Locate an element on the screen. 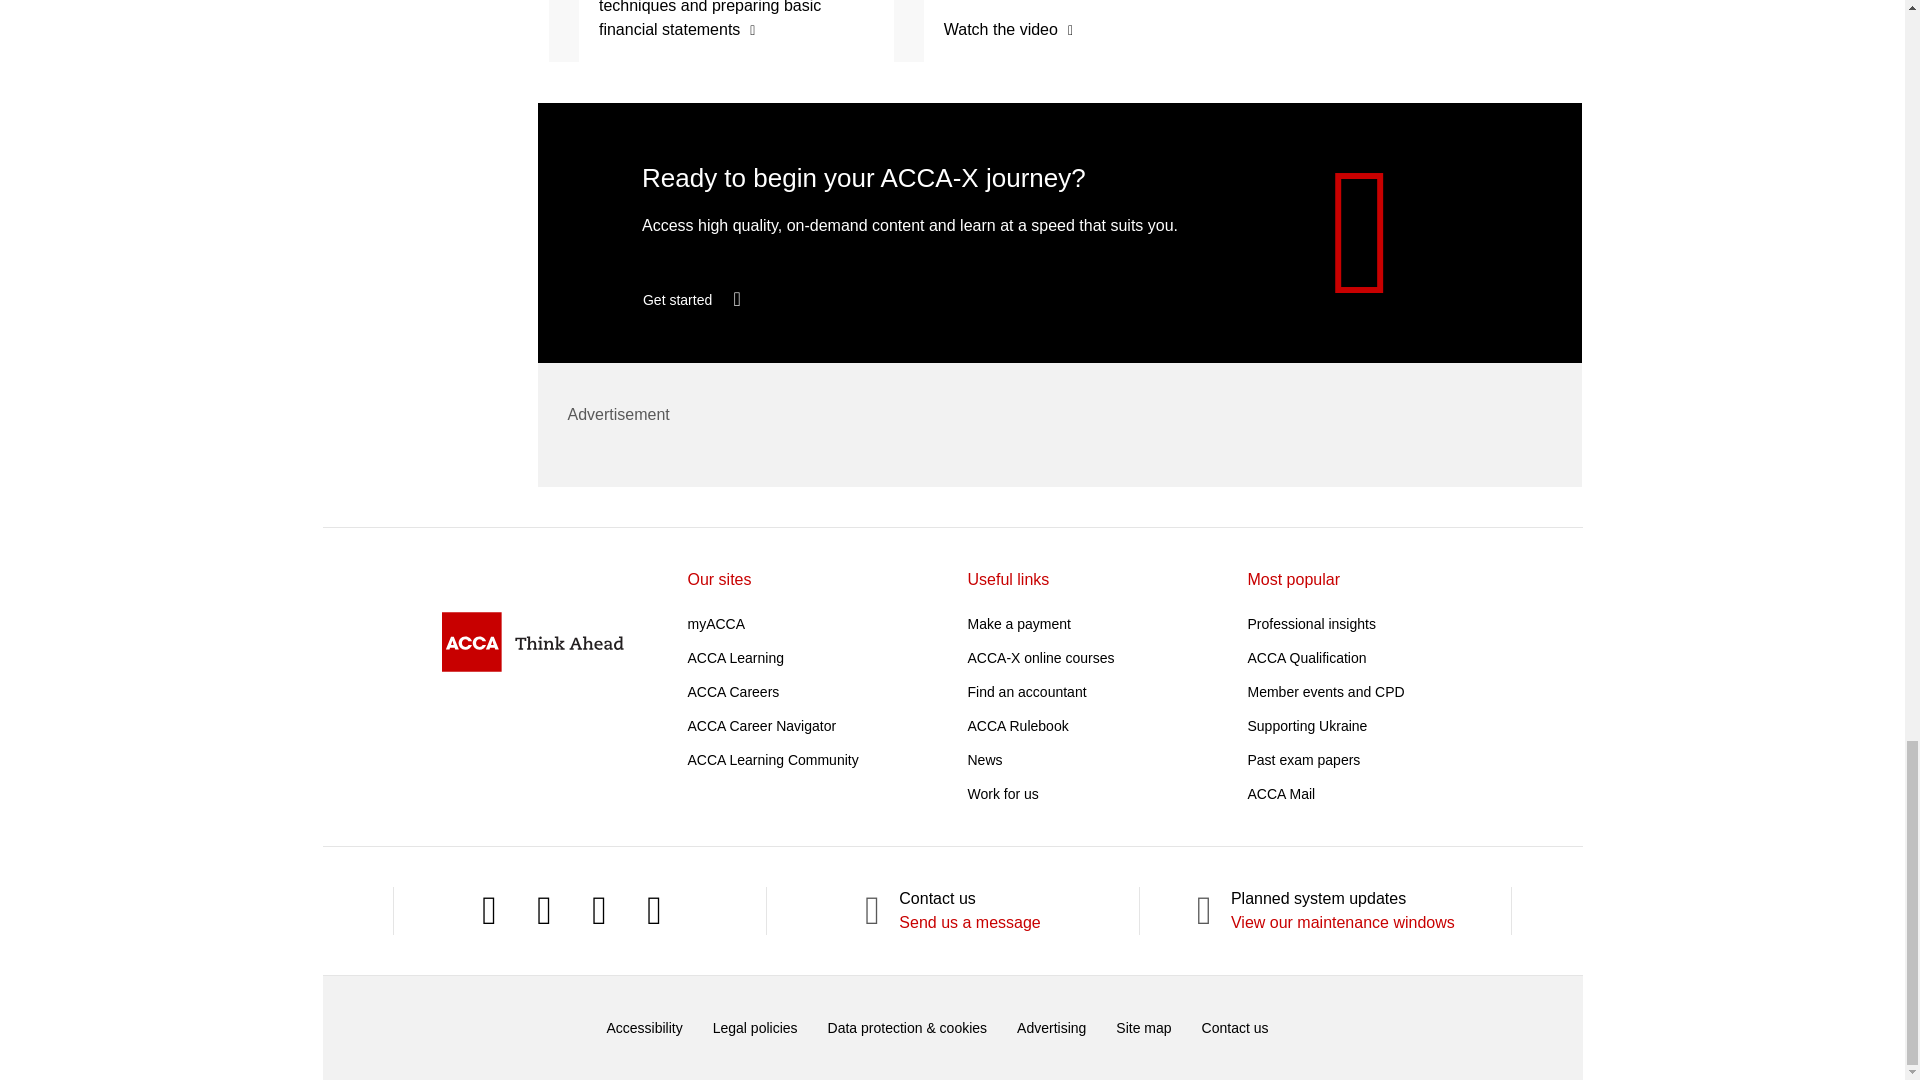 This screenshot has width=1920, height=1080. Get started is located at coordinates (709, 300).